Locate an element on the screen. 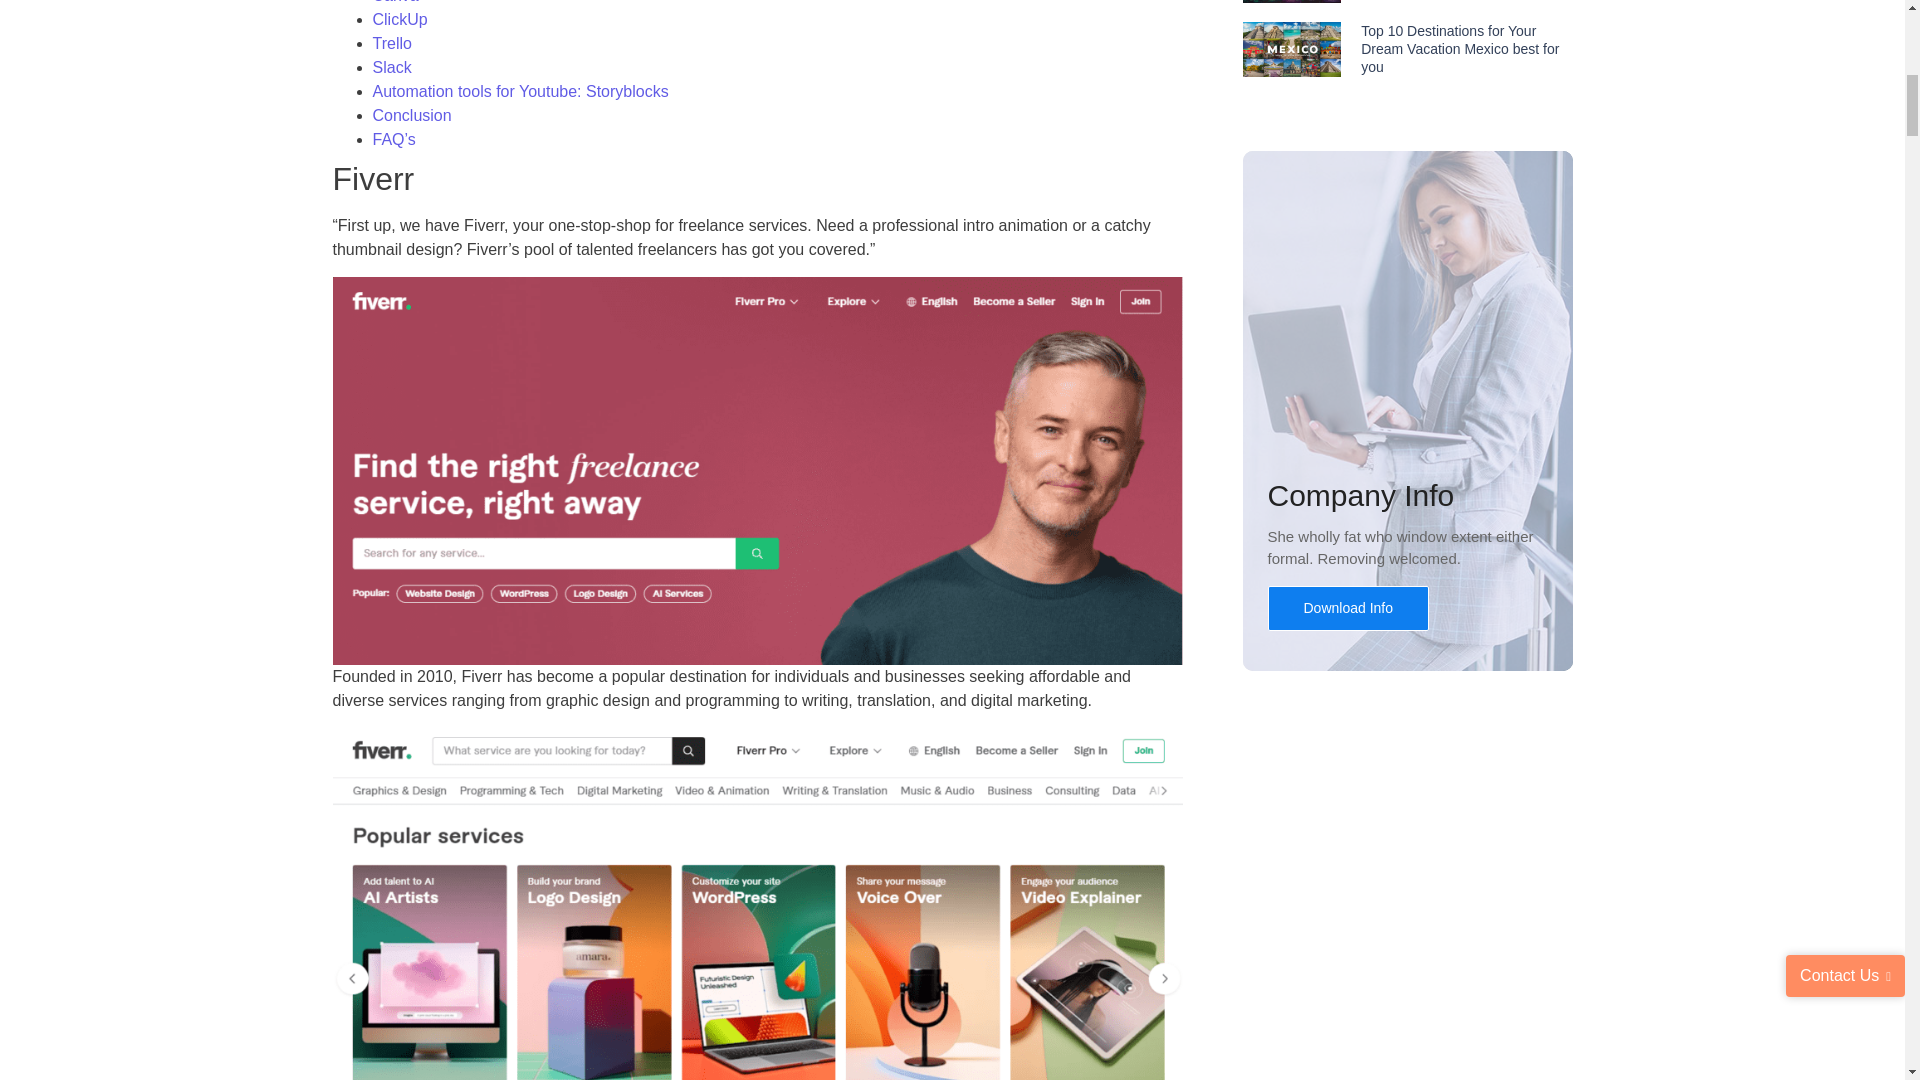  Slack is located at coordinates (391, 67).